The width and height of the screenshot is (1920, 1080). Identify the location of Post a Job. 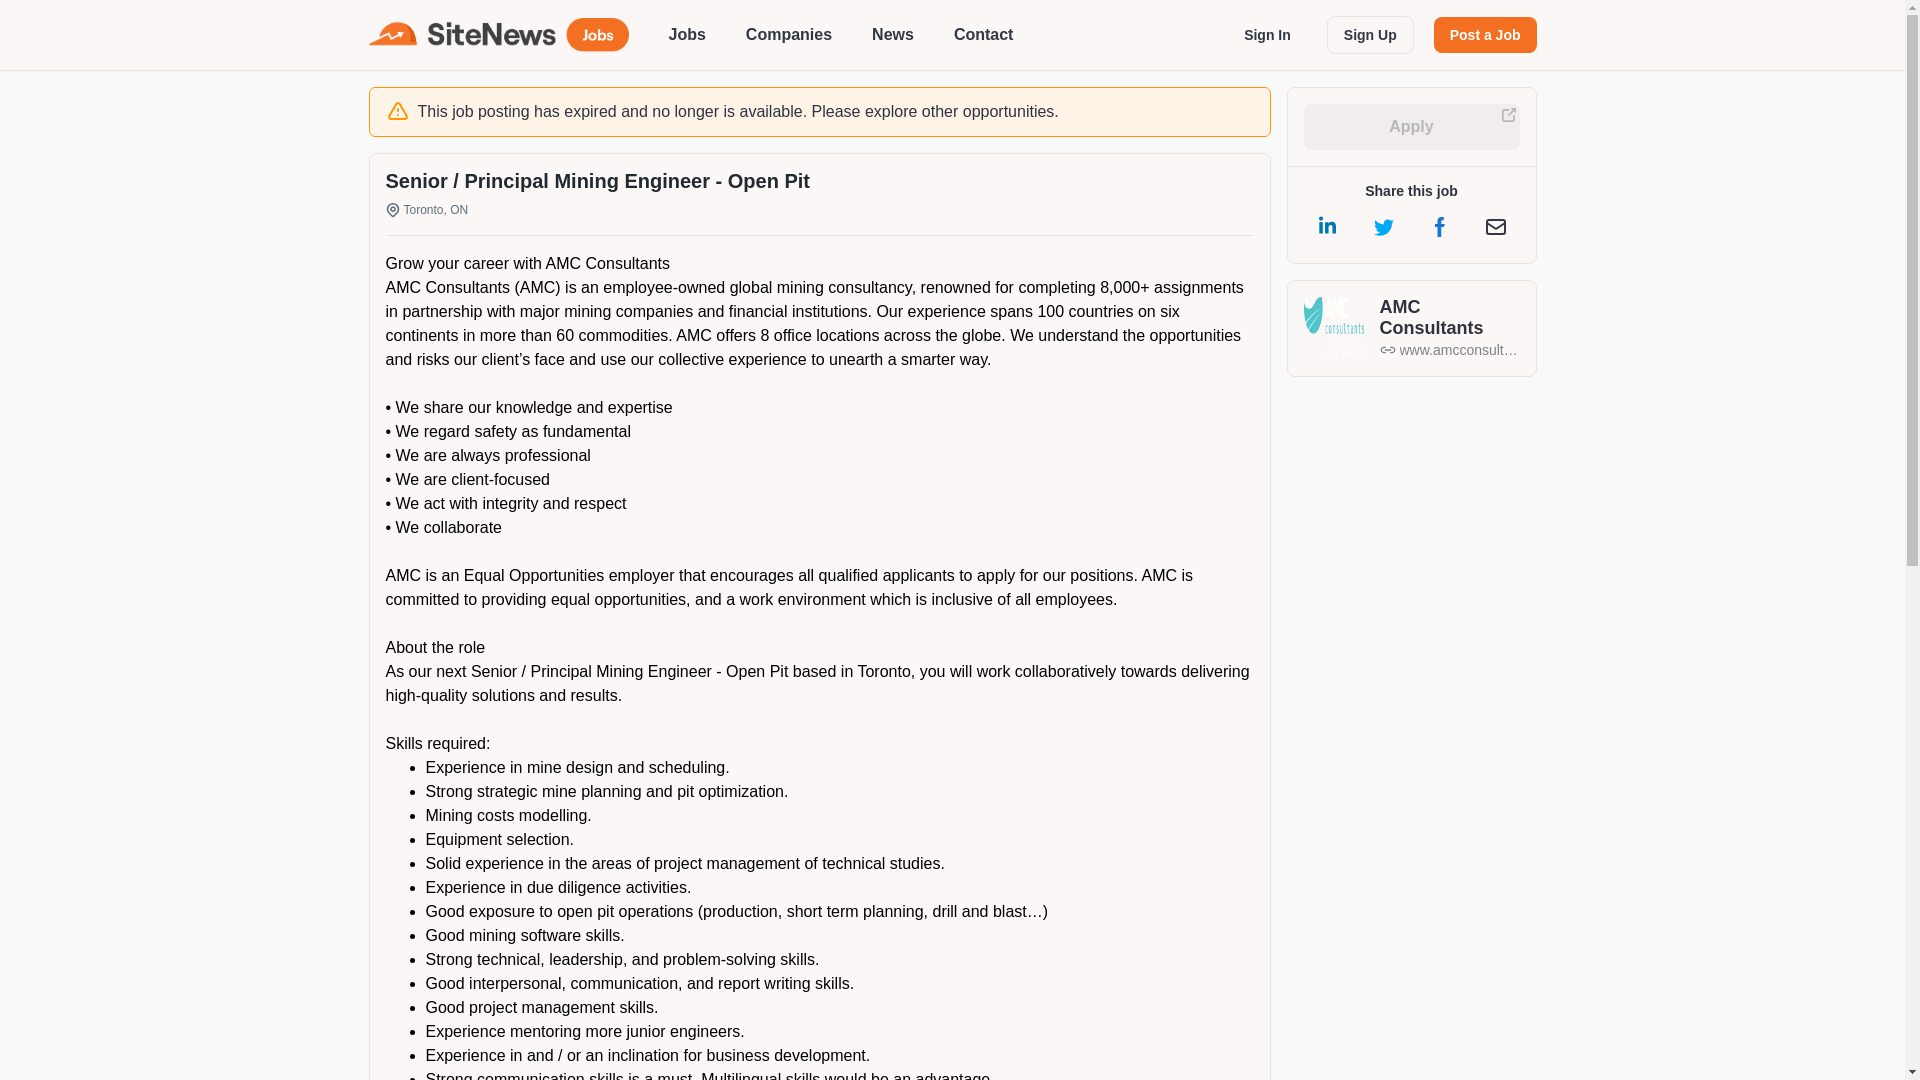
(1486, 34).